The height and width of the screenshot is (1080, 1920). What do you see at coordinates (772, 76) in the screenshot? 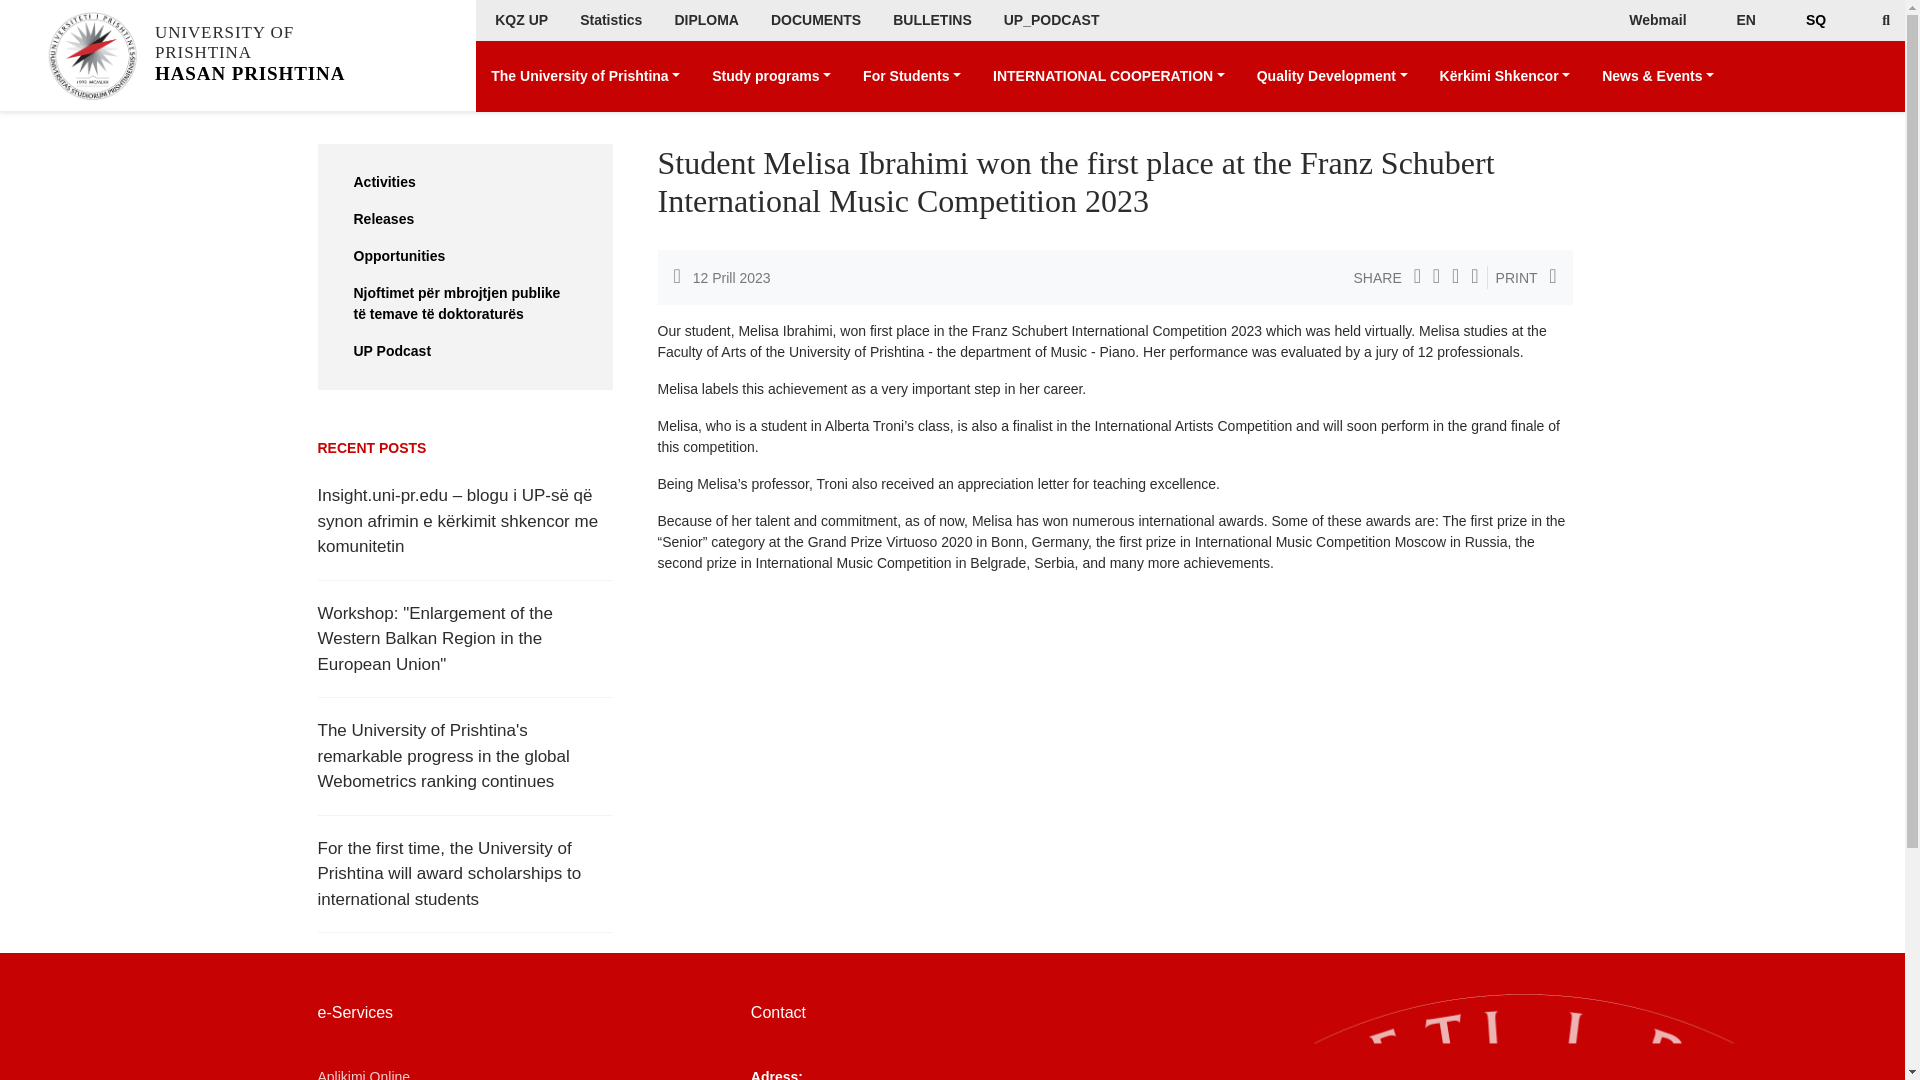
I see `Study programs` at bounding box center [772, 76].